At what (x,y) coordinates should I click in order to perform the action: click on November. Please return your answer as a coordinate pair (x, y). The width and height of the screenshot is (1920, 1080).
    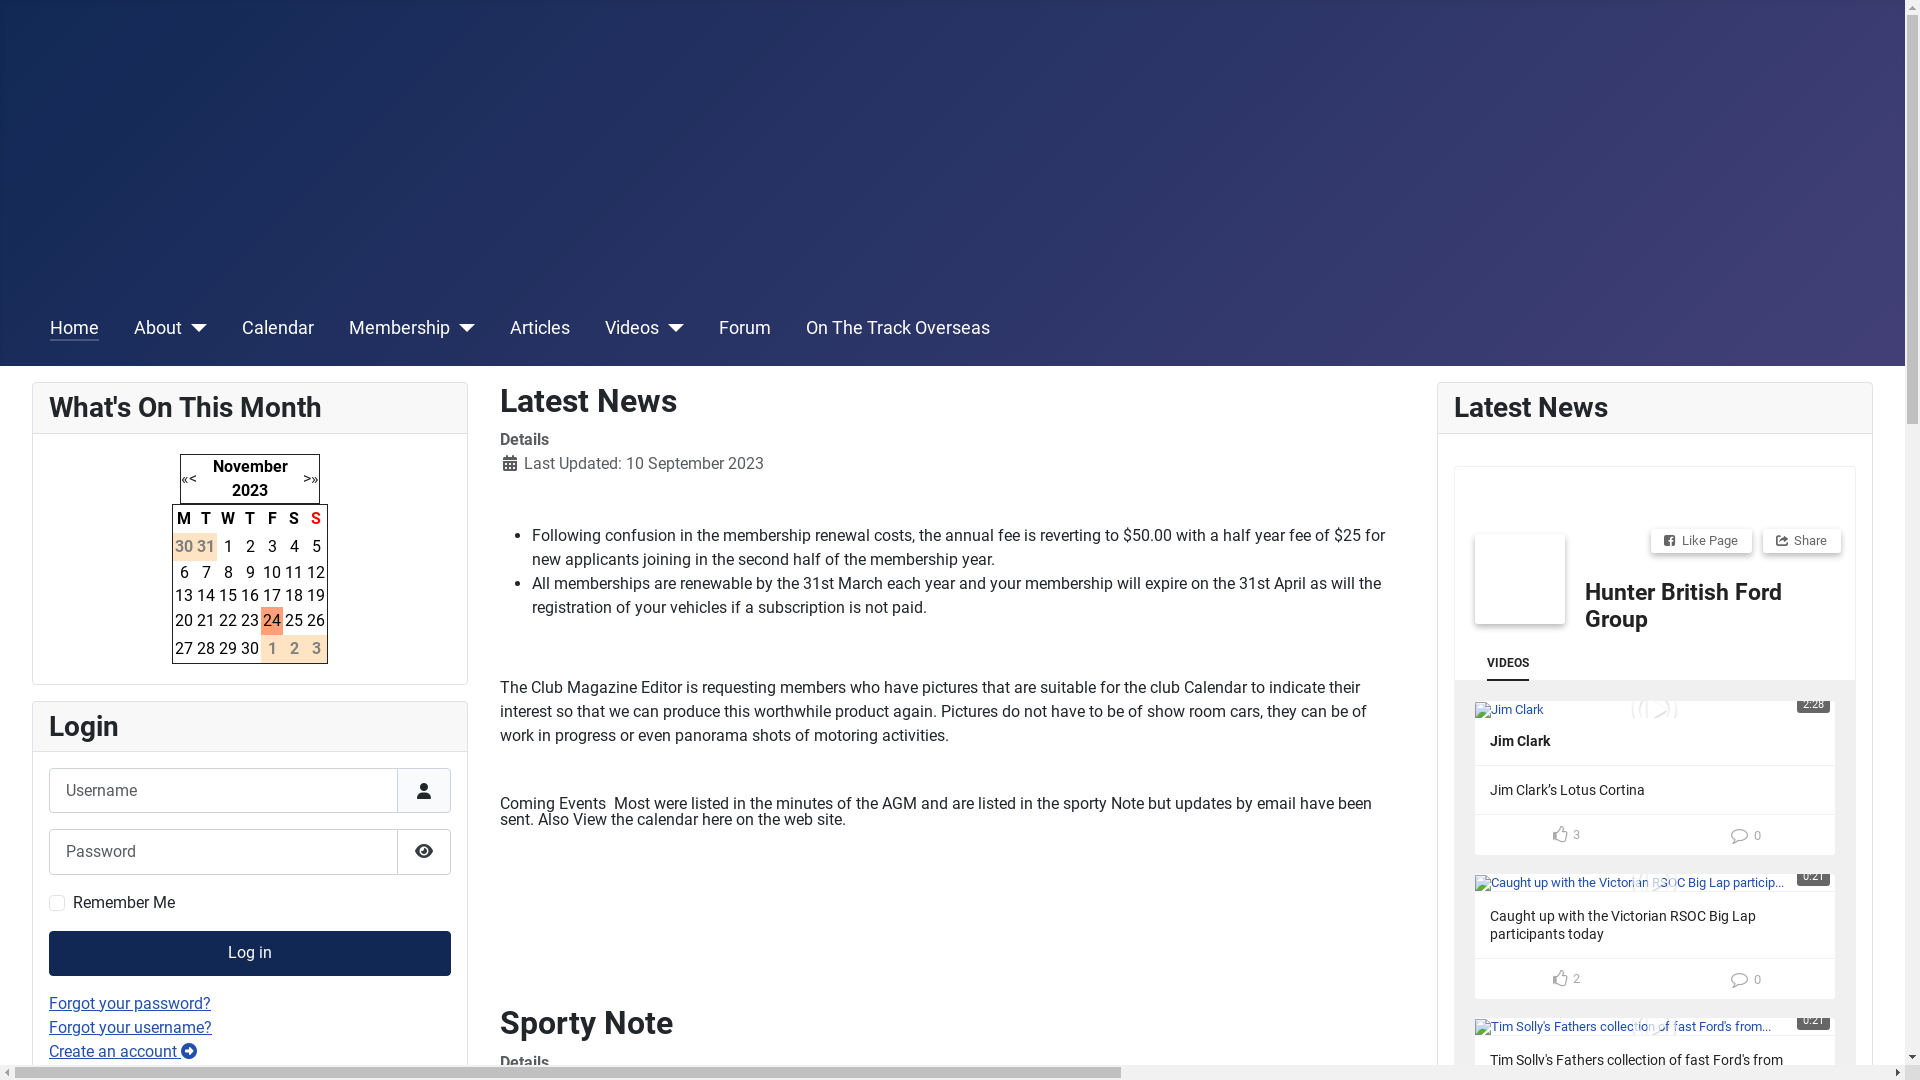
    Looking at the image, I should click on (250, 466).